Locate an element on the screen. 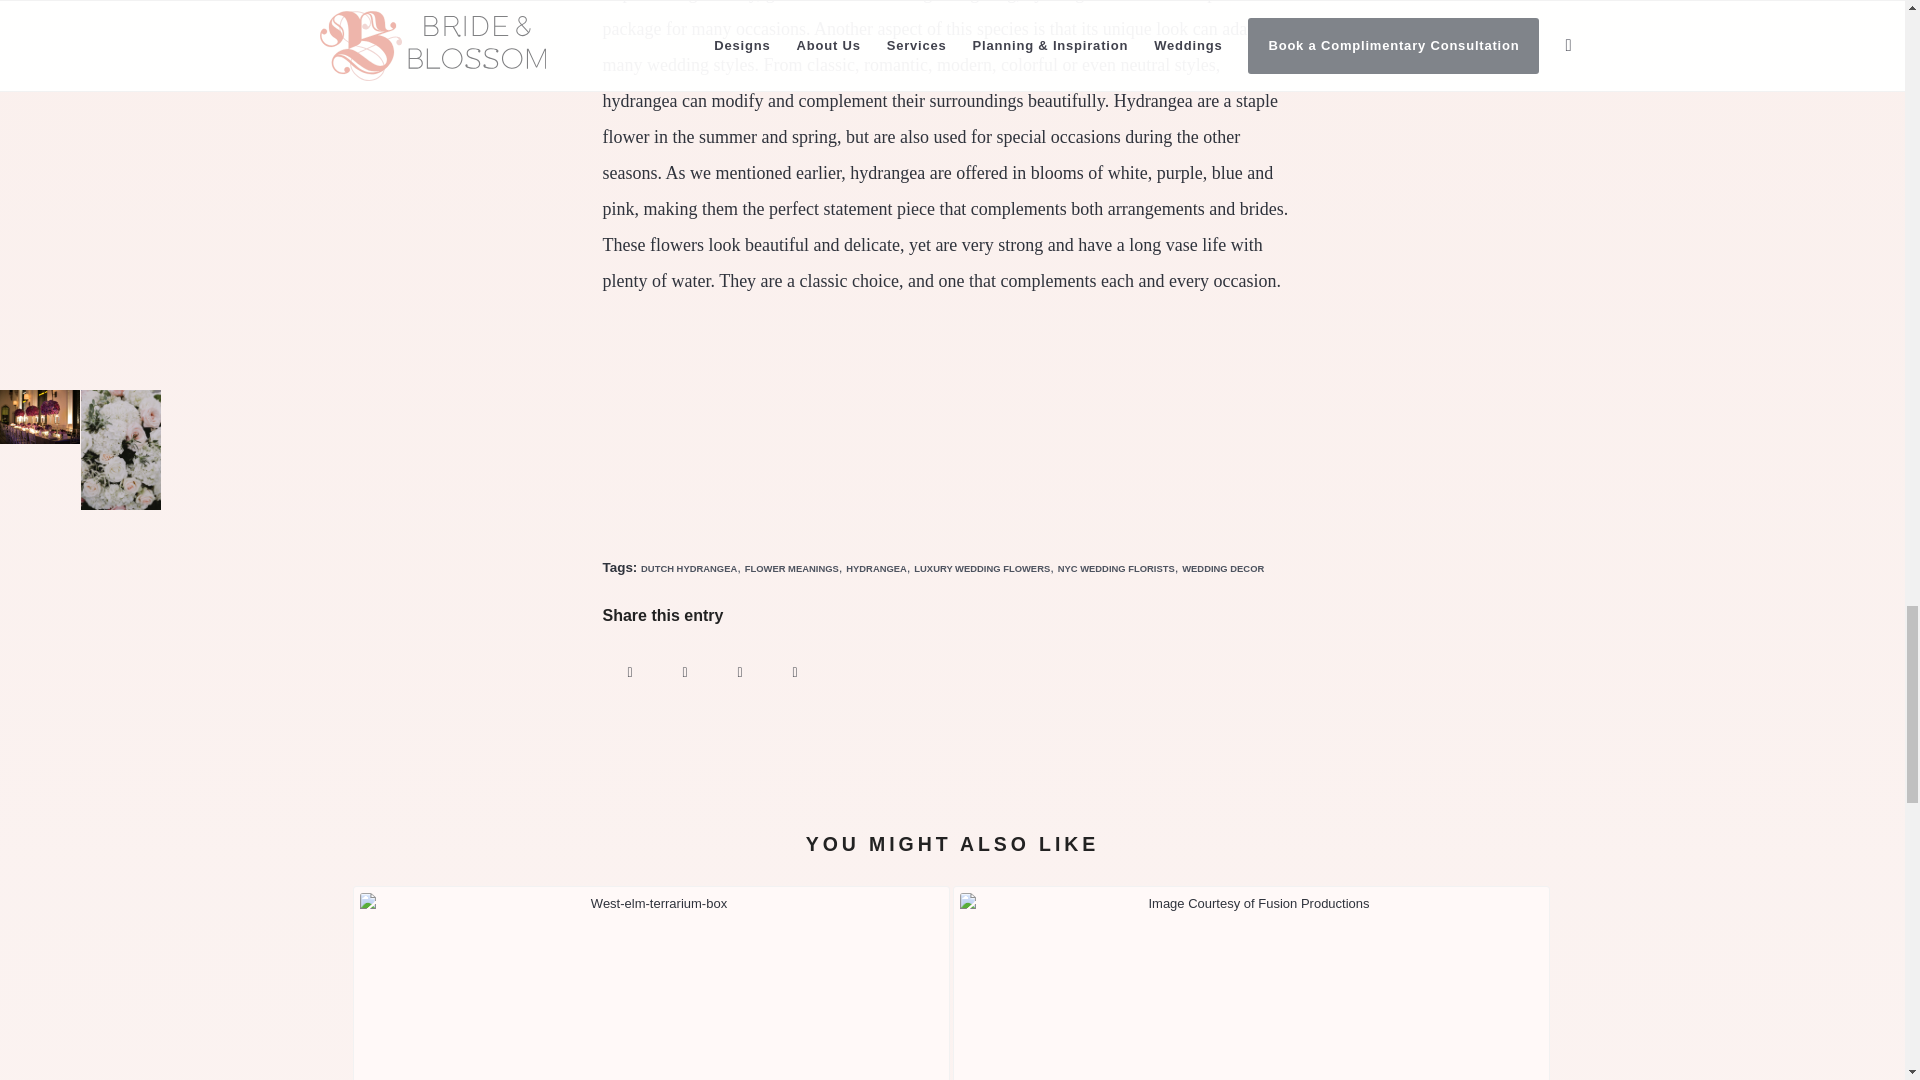 This screenshot has width=1920, height=1080. LUXURY WEDDING FLOWERS is located at coordinates (982, 568).